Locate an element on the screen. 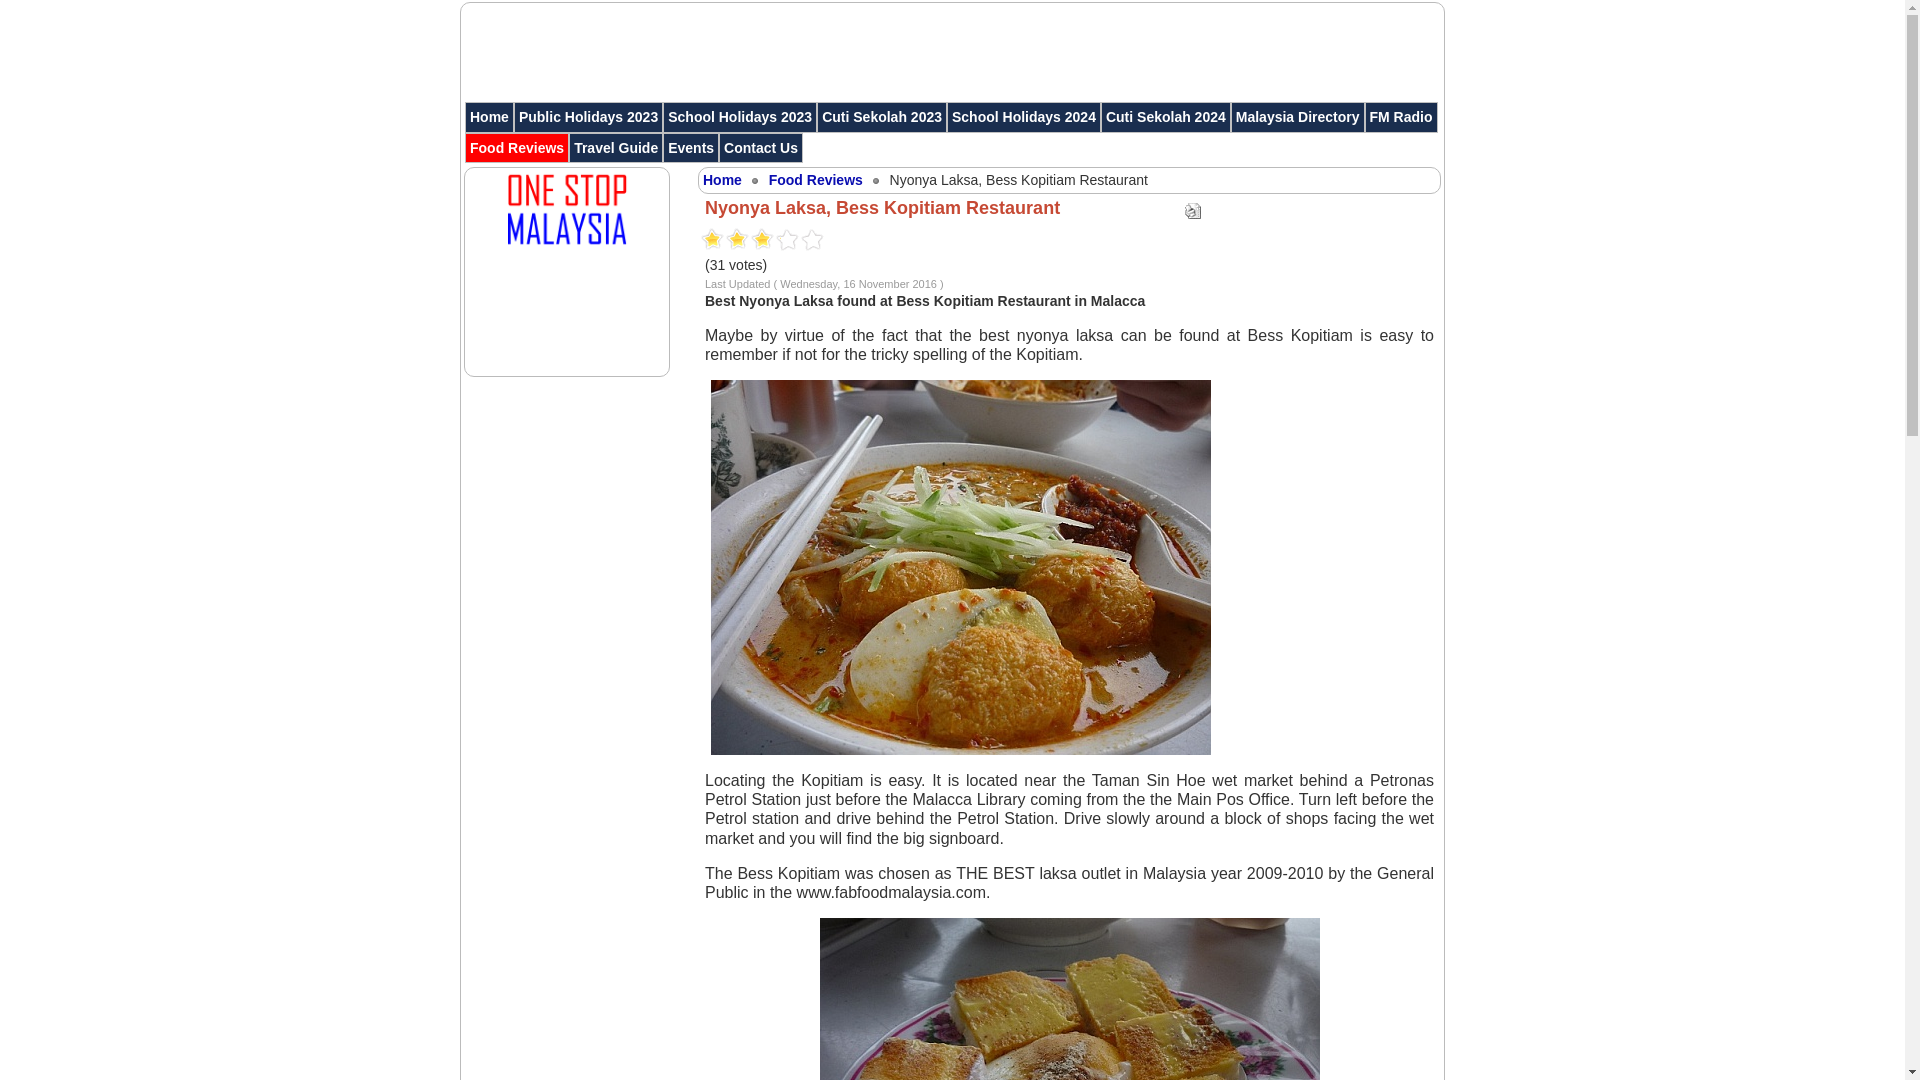 Image resolution: width=1920 pixels, height=1080 pixels. 5 stars out of 5 is located at coordinates (762, 240).